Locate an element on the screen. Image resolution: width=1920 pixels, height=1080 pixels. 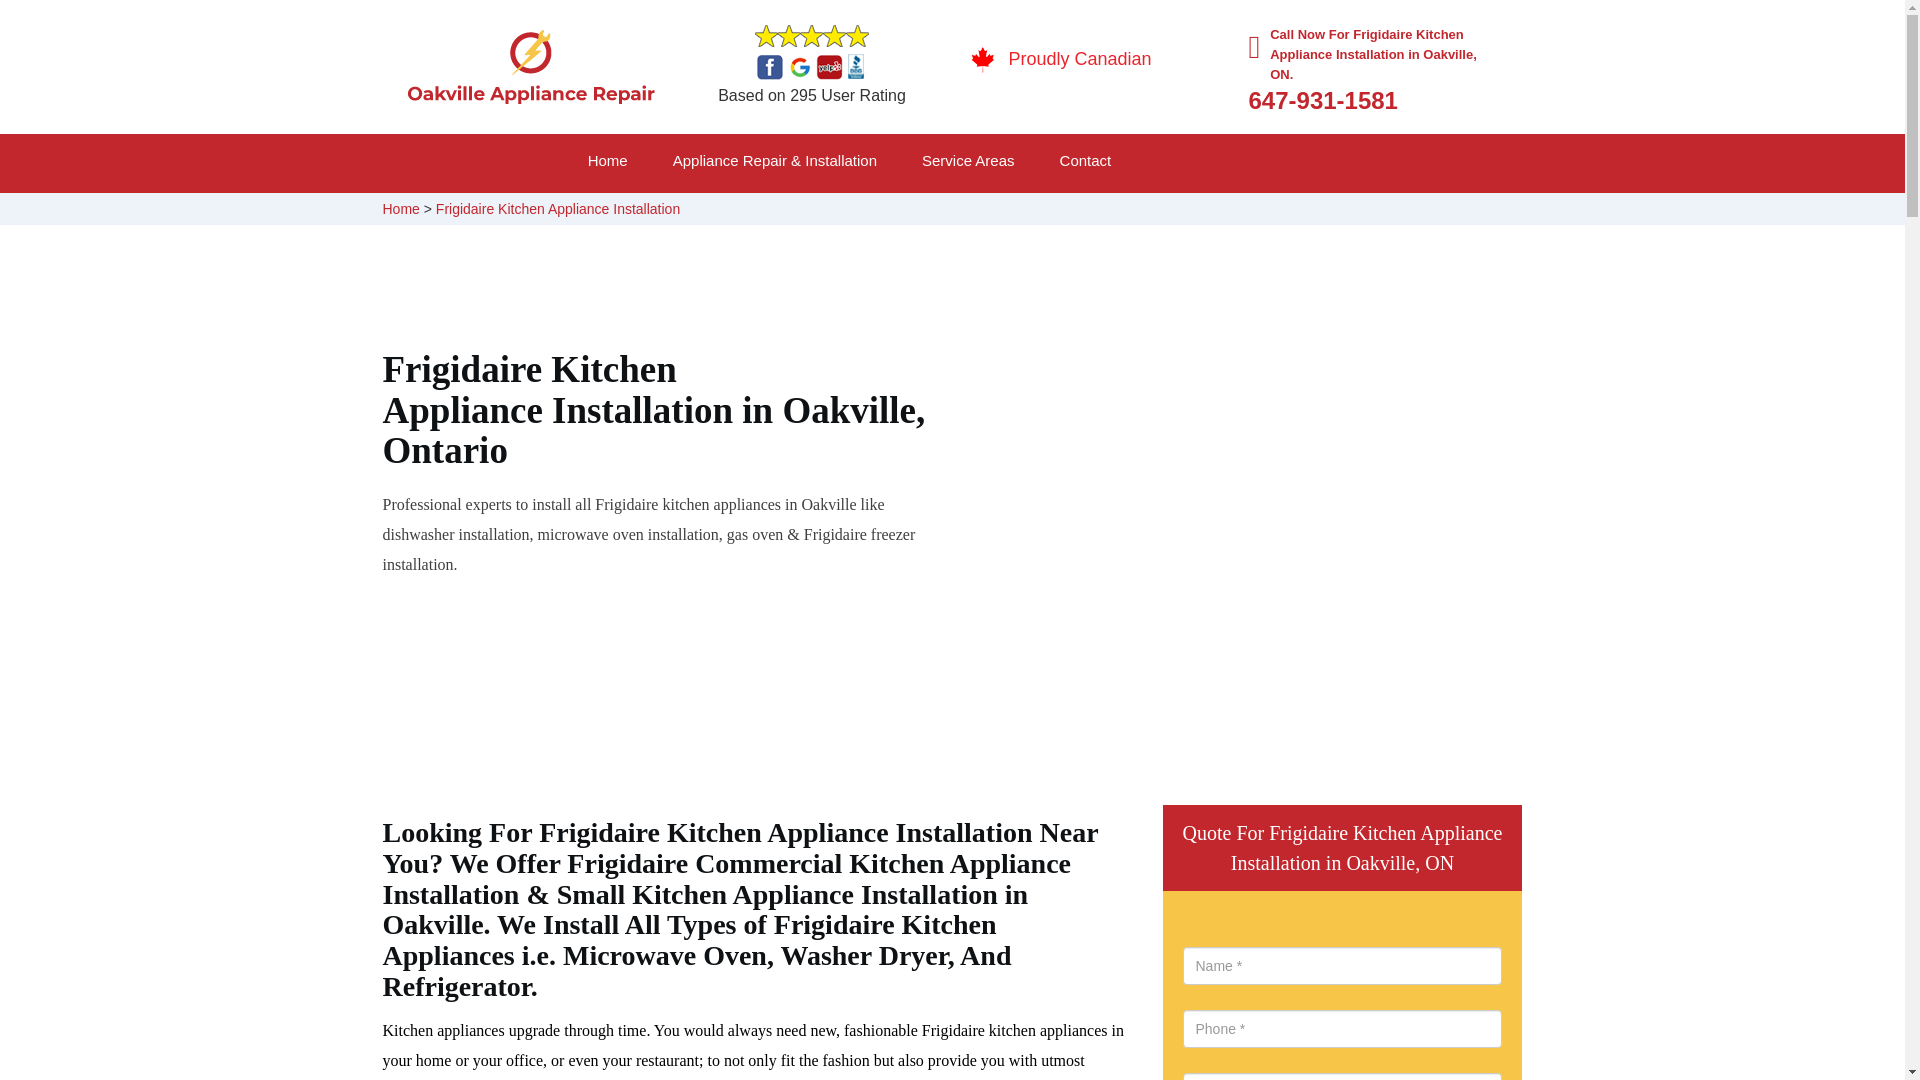
Gas Stove Repair is located at coordinates (1032, 212).